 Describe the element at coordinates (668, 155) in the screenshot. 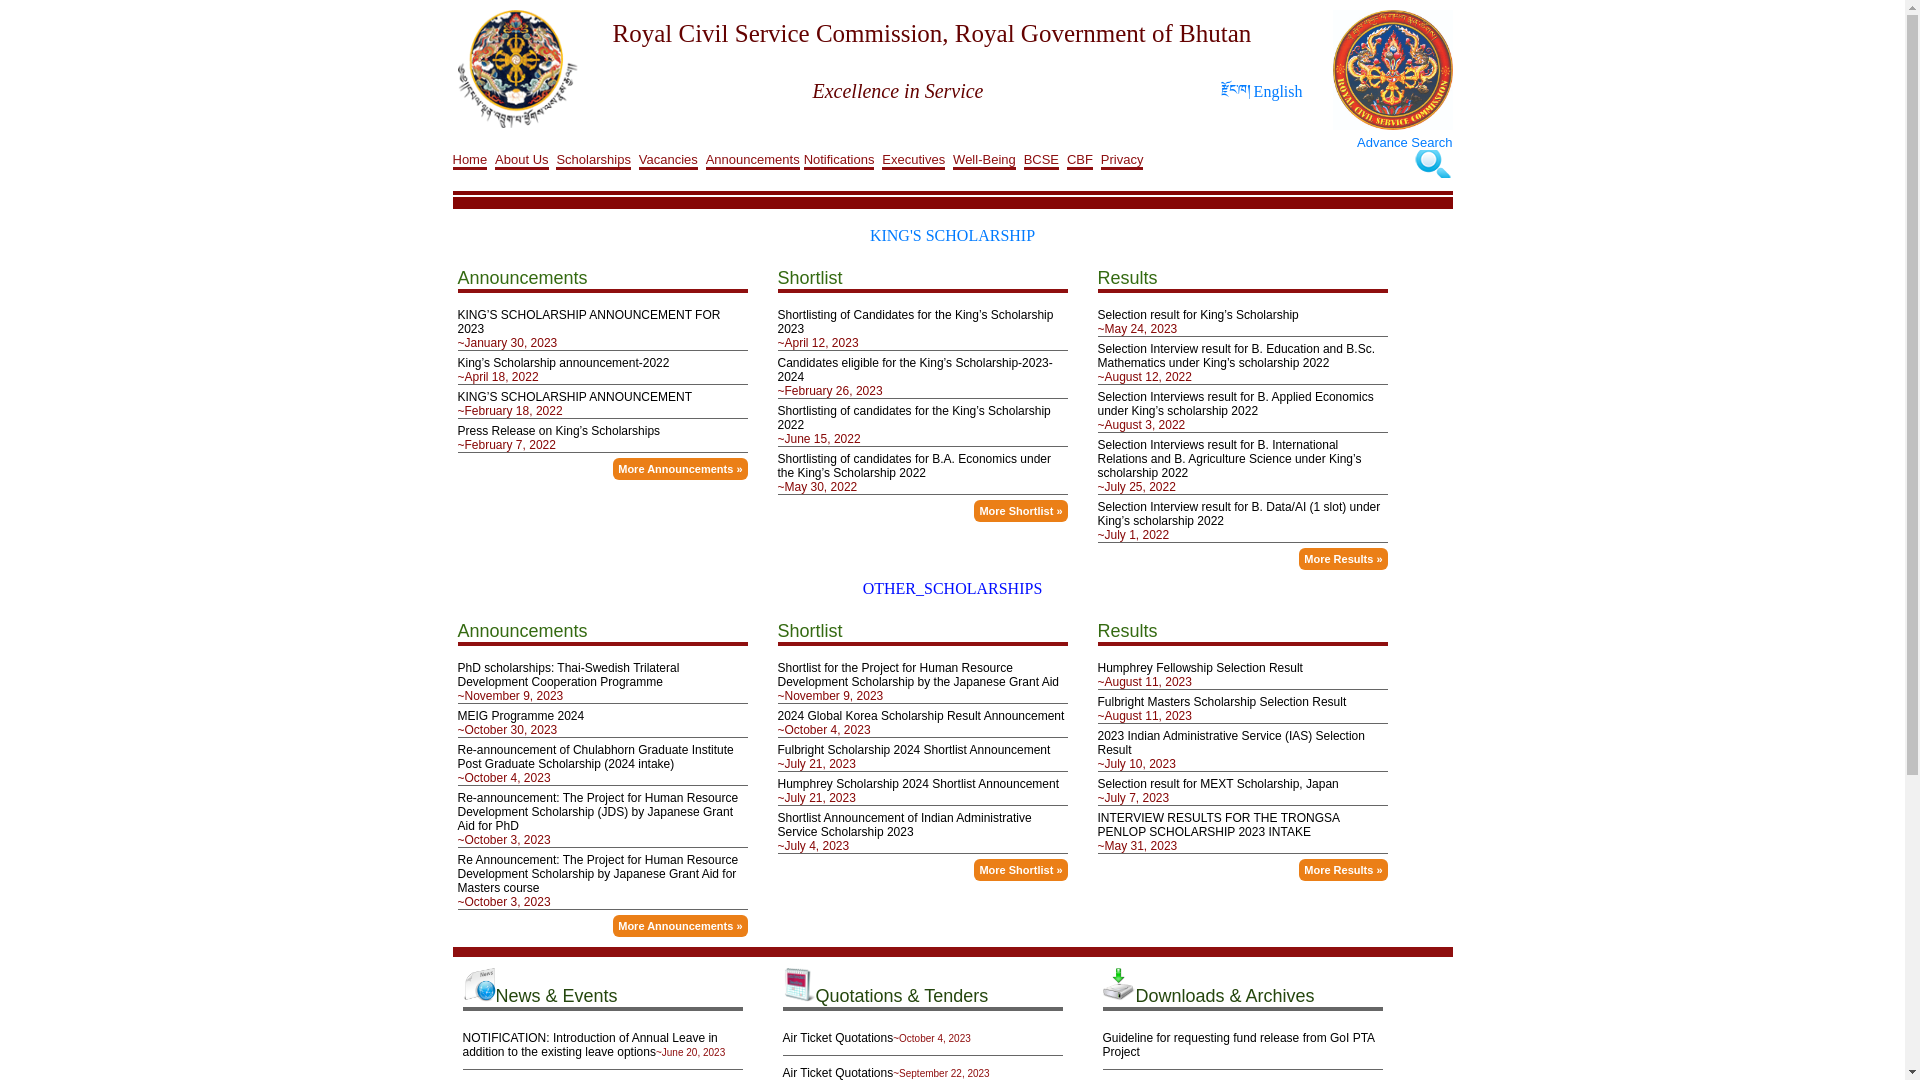

I see `Vacancies` at that location.